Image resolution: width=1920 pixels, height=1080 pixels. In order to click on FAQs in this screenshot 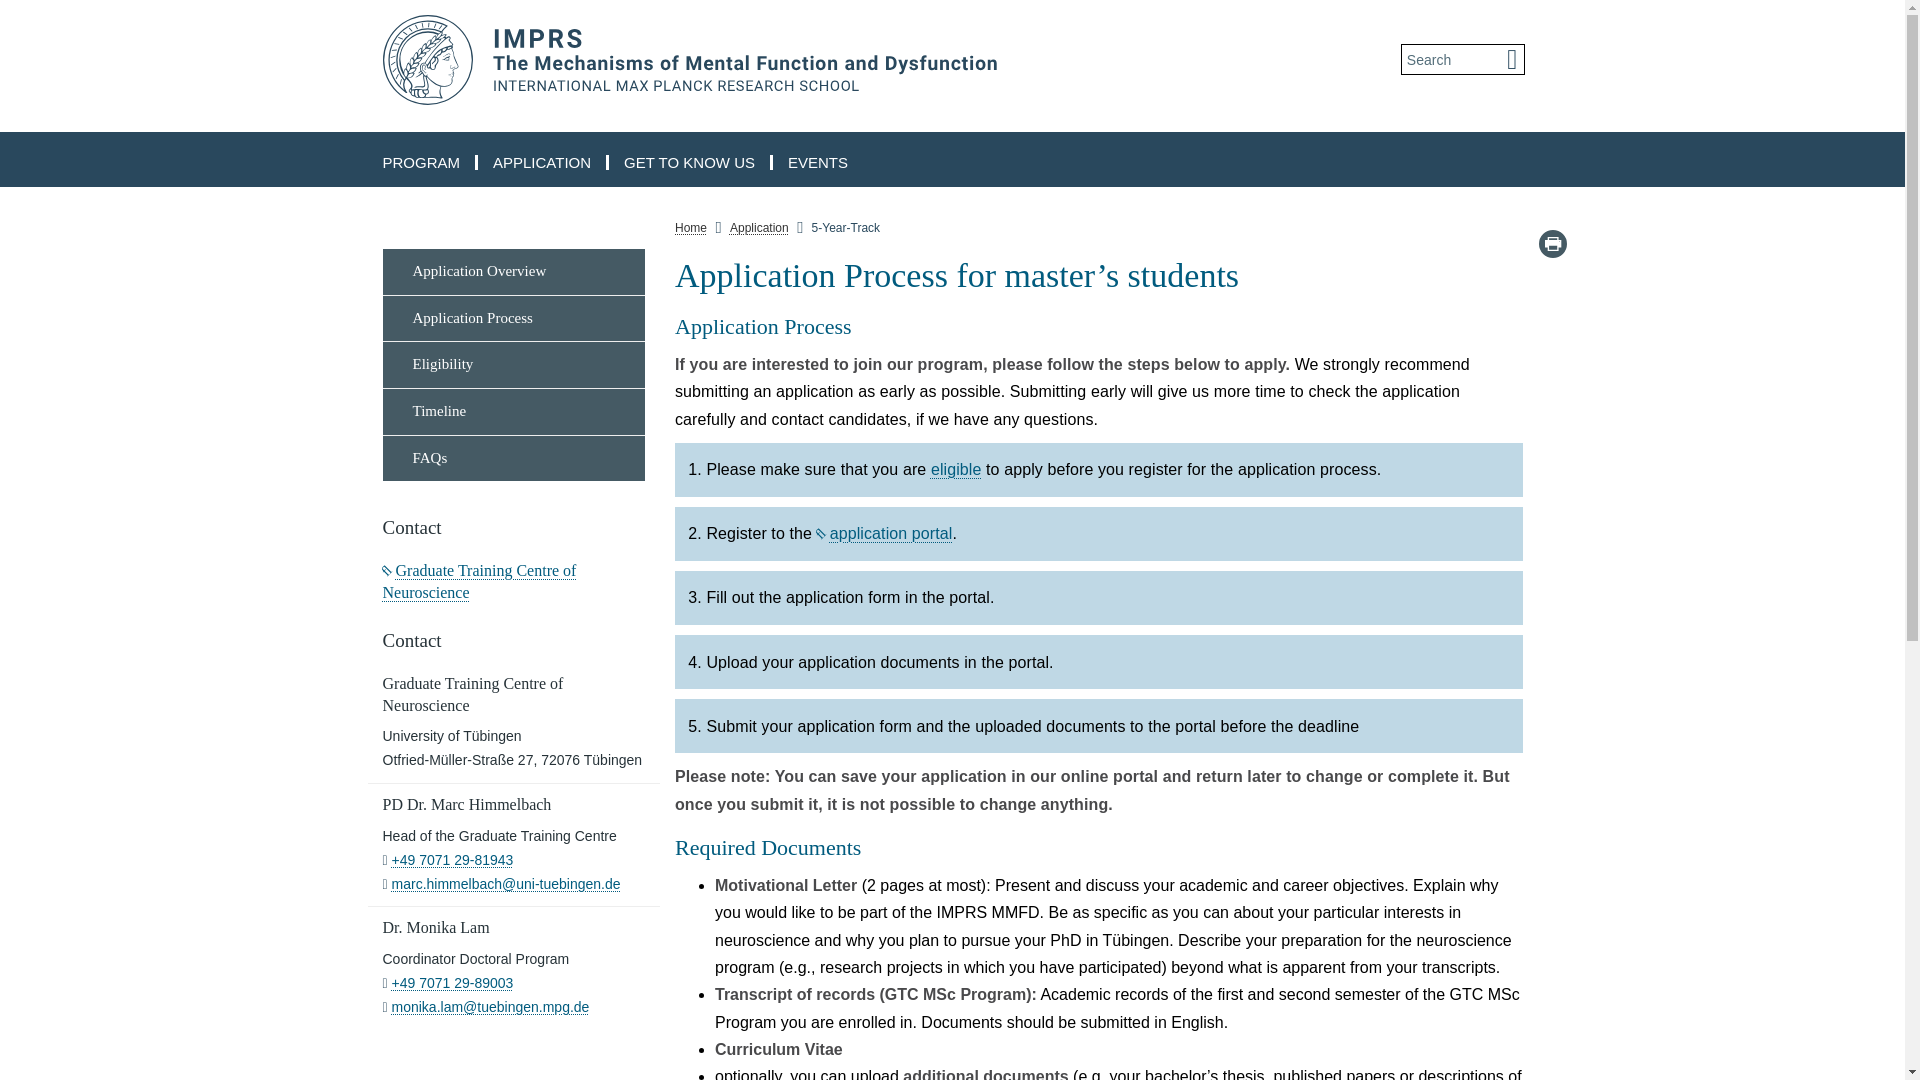, I will do `click(514, 458)`.